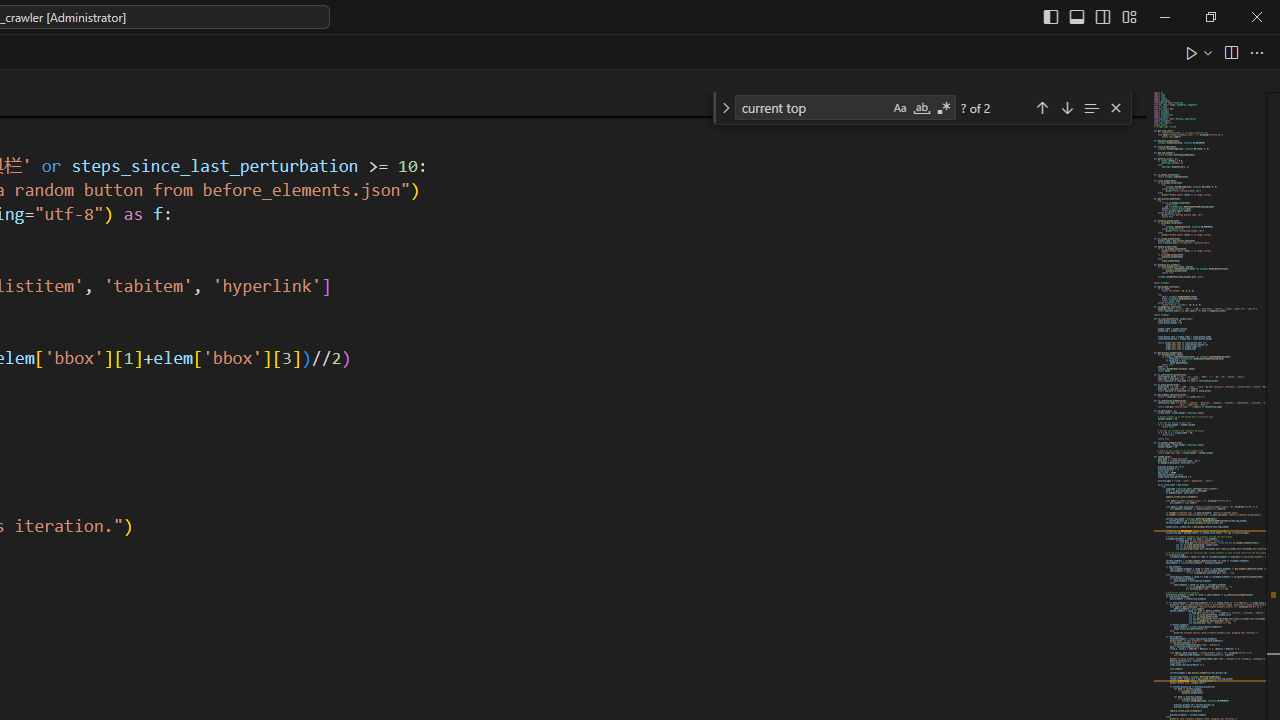 The image size is (1280, 720). Describe the element at coordinates (1090, 16) in the screenshot. I see `Title actions` at that location.